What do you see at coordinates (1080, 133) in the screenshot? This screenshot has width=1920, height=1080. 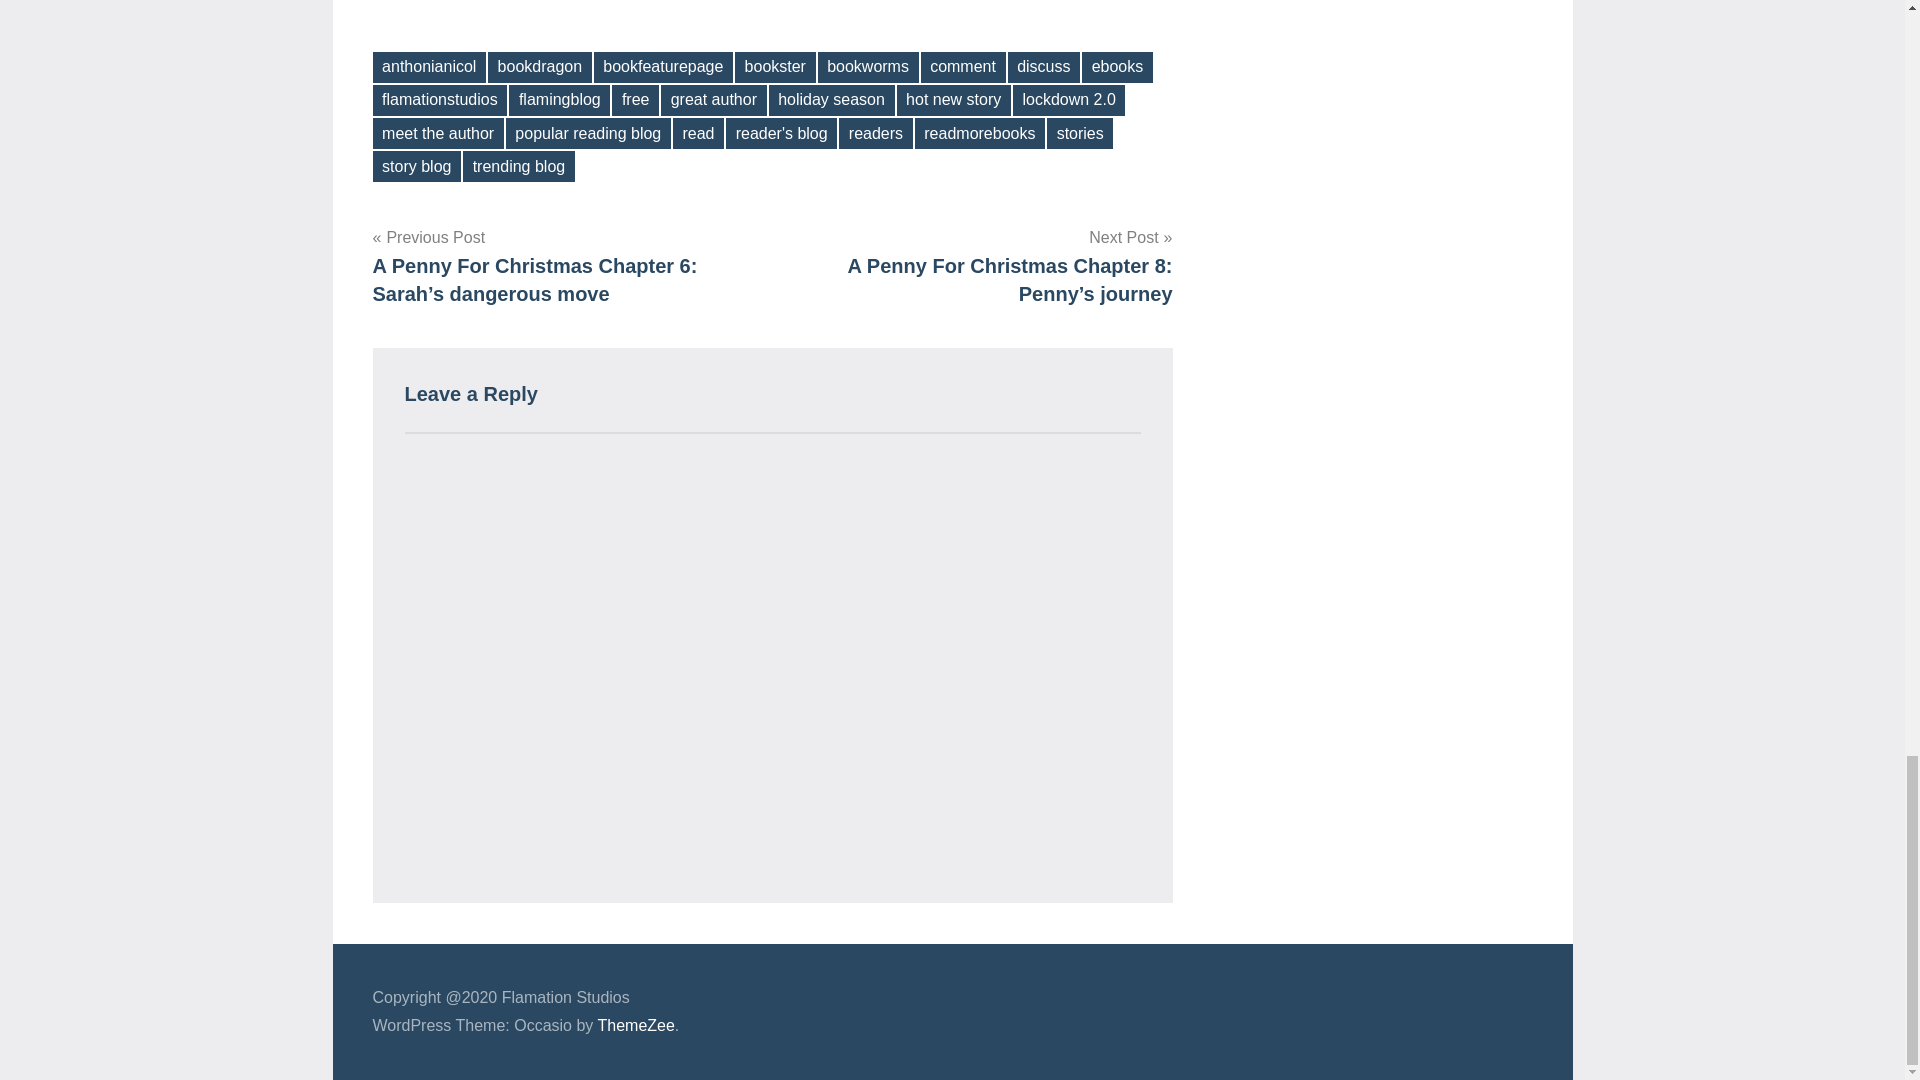 I see `stories` at bounding box center [1080, 133].